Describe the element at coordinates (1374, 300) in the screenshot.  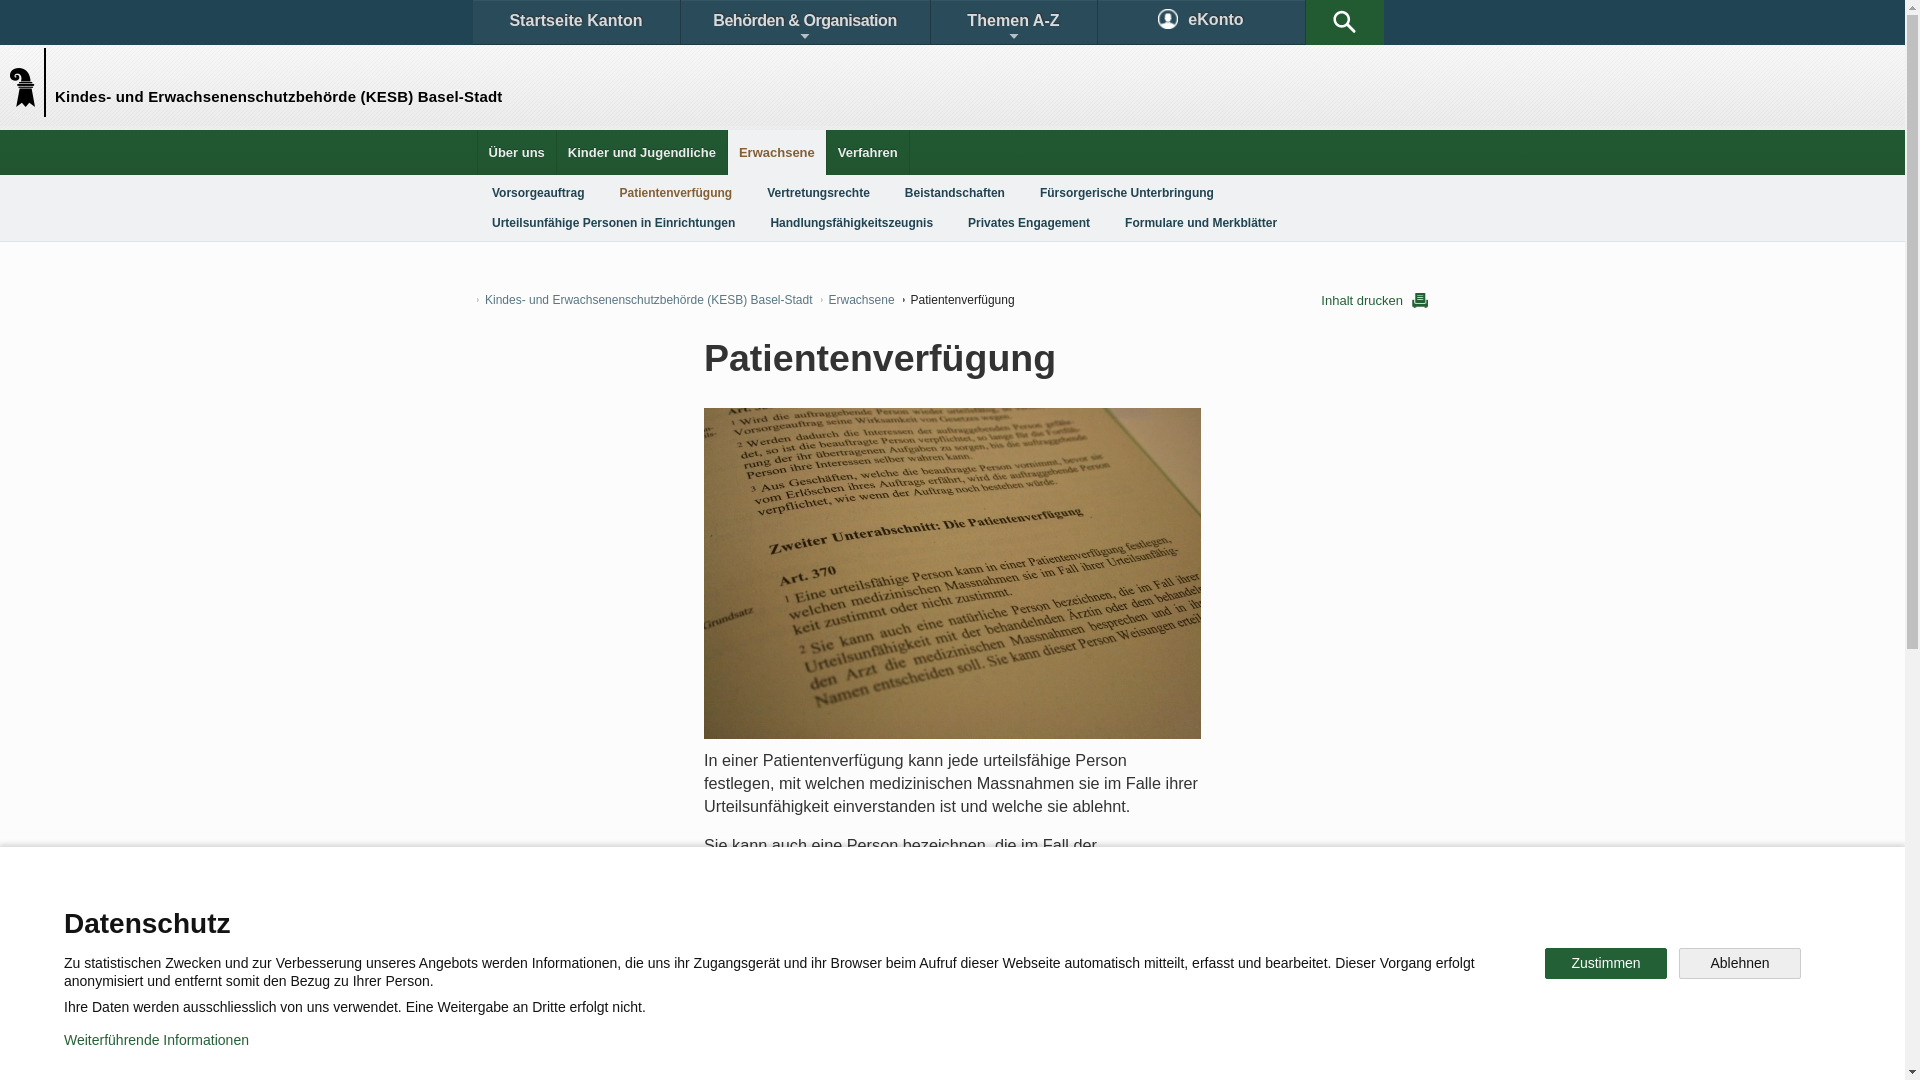
I see `Inhalt drucken` at that location.